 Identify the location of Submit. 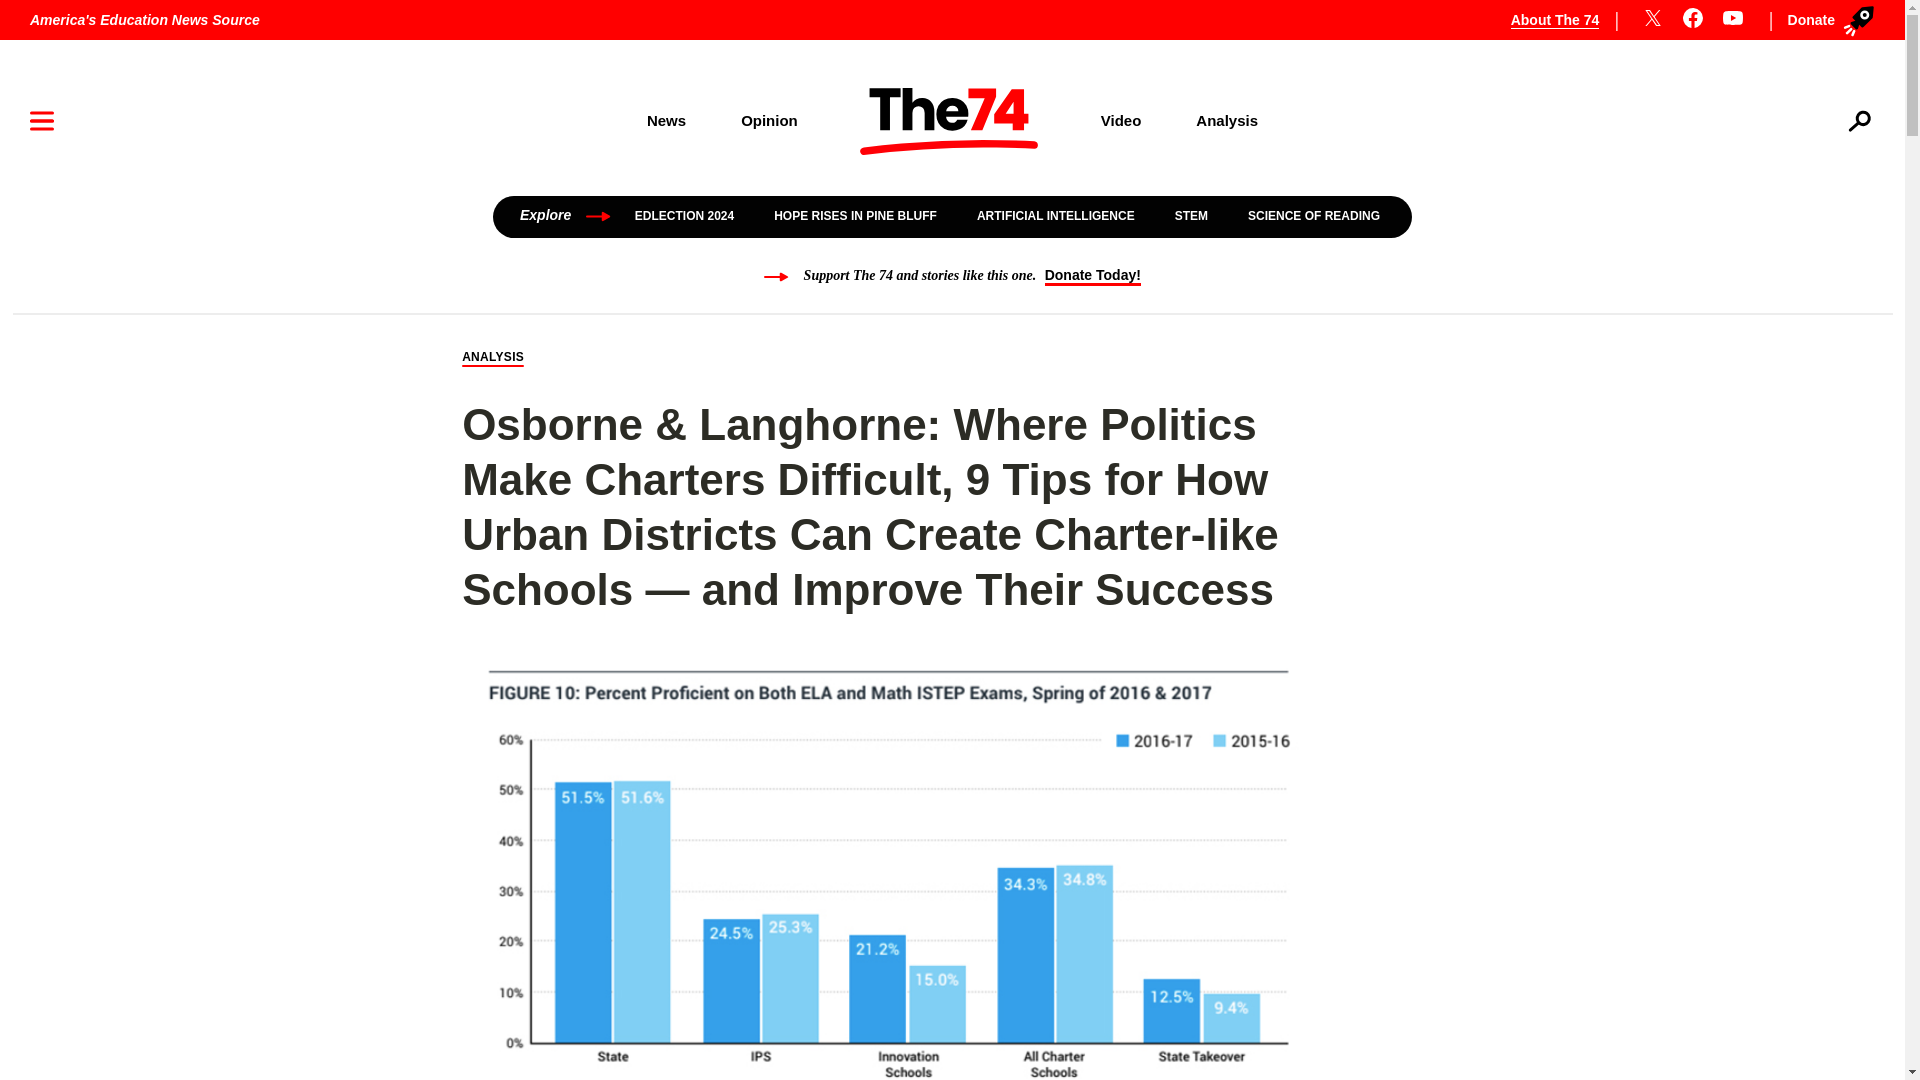
(1832, 184).